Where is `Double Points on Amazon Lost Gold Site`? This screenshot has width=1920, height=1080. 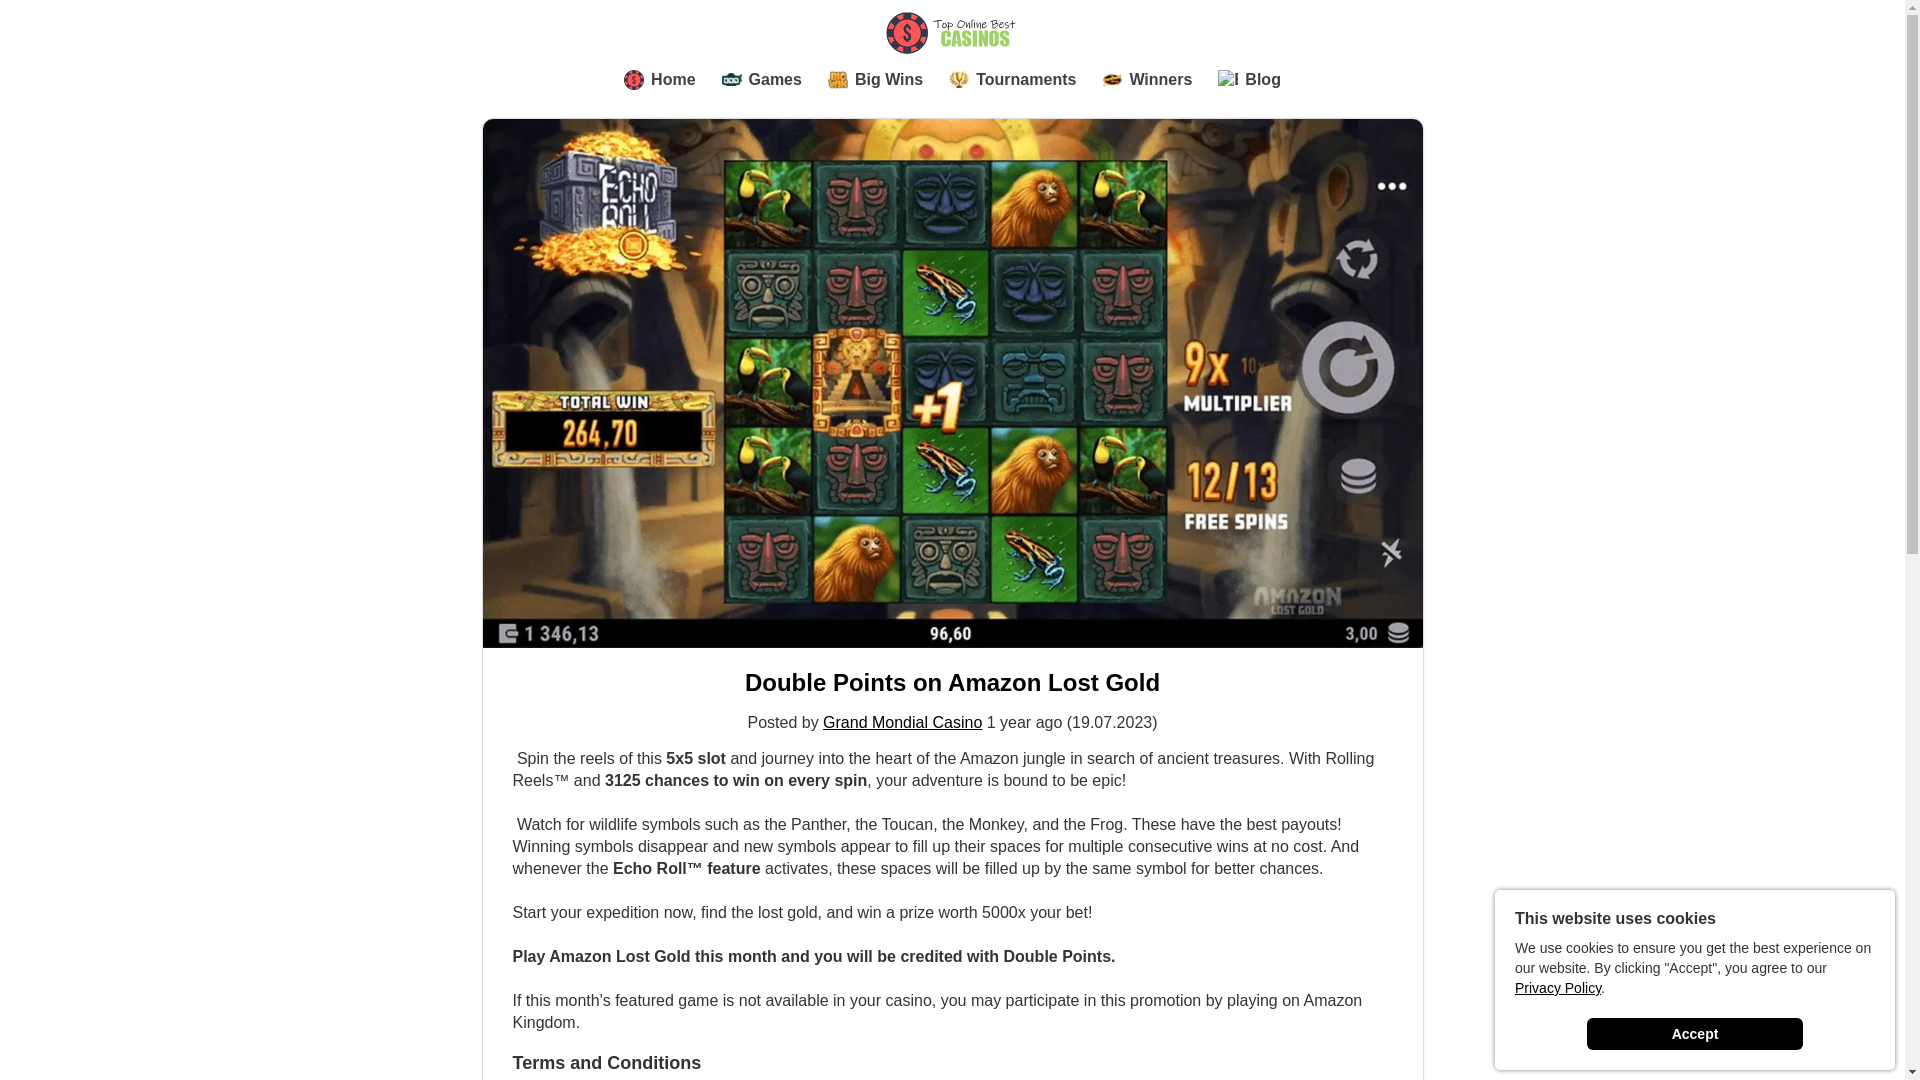
Double Points on Amazon Lost Gold Site is located at coordinates (952, 682).